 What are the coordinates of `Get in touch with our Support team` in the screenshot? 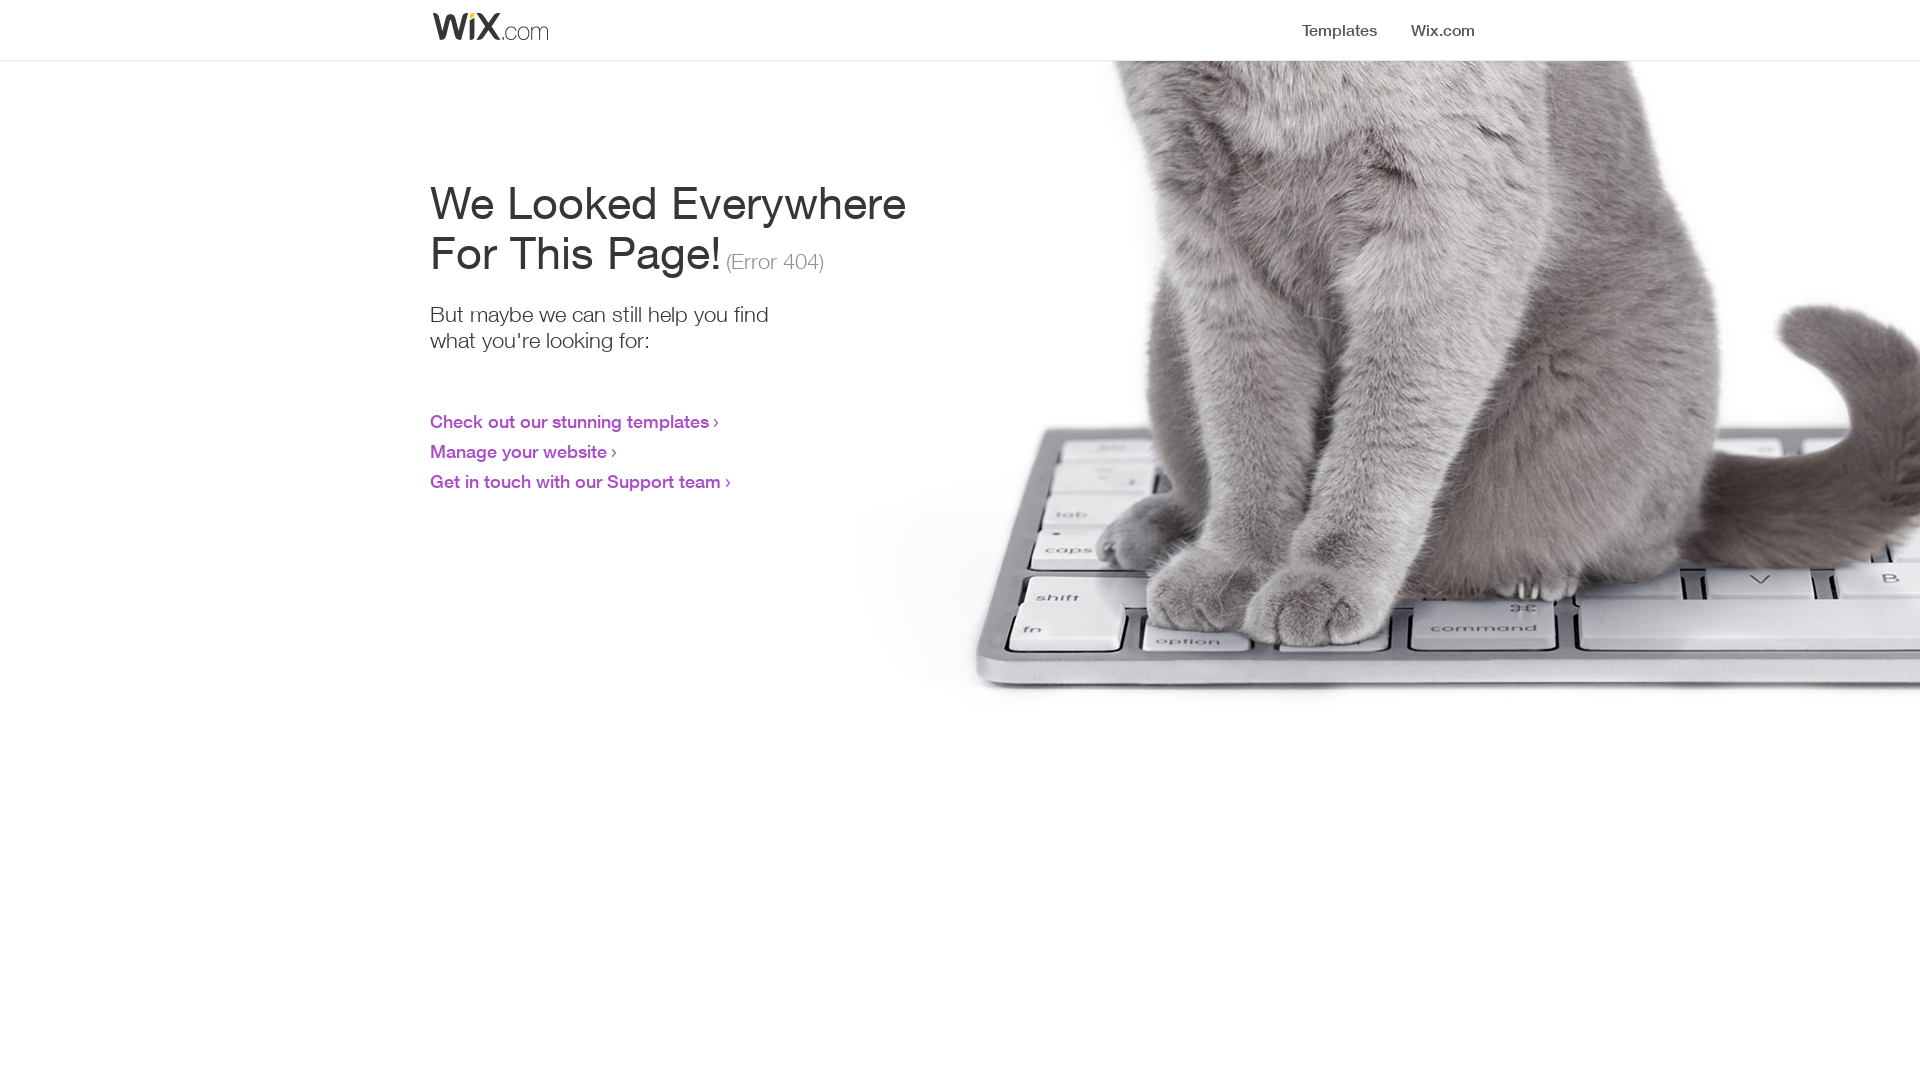 It's located at (576, 481).